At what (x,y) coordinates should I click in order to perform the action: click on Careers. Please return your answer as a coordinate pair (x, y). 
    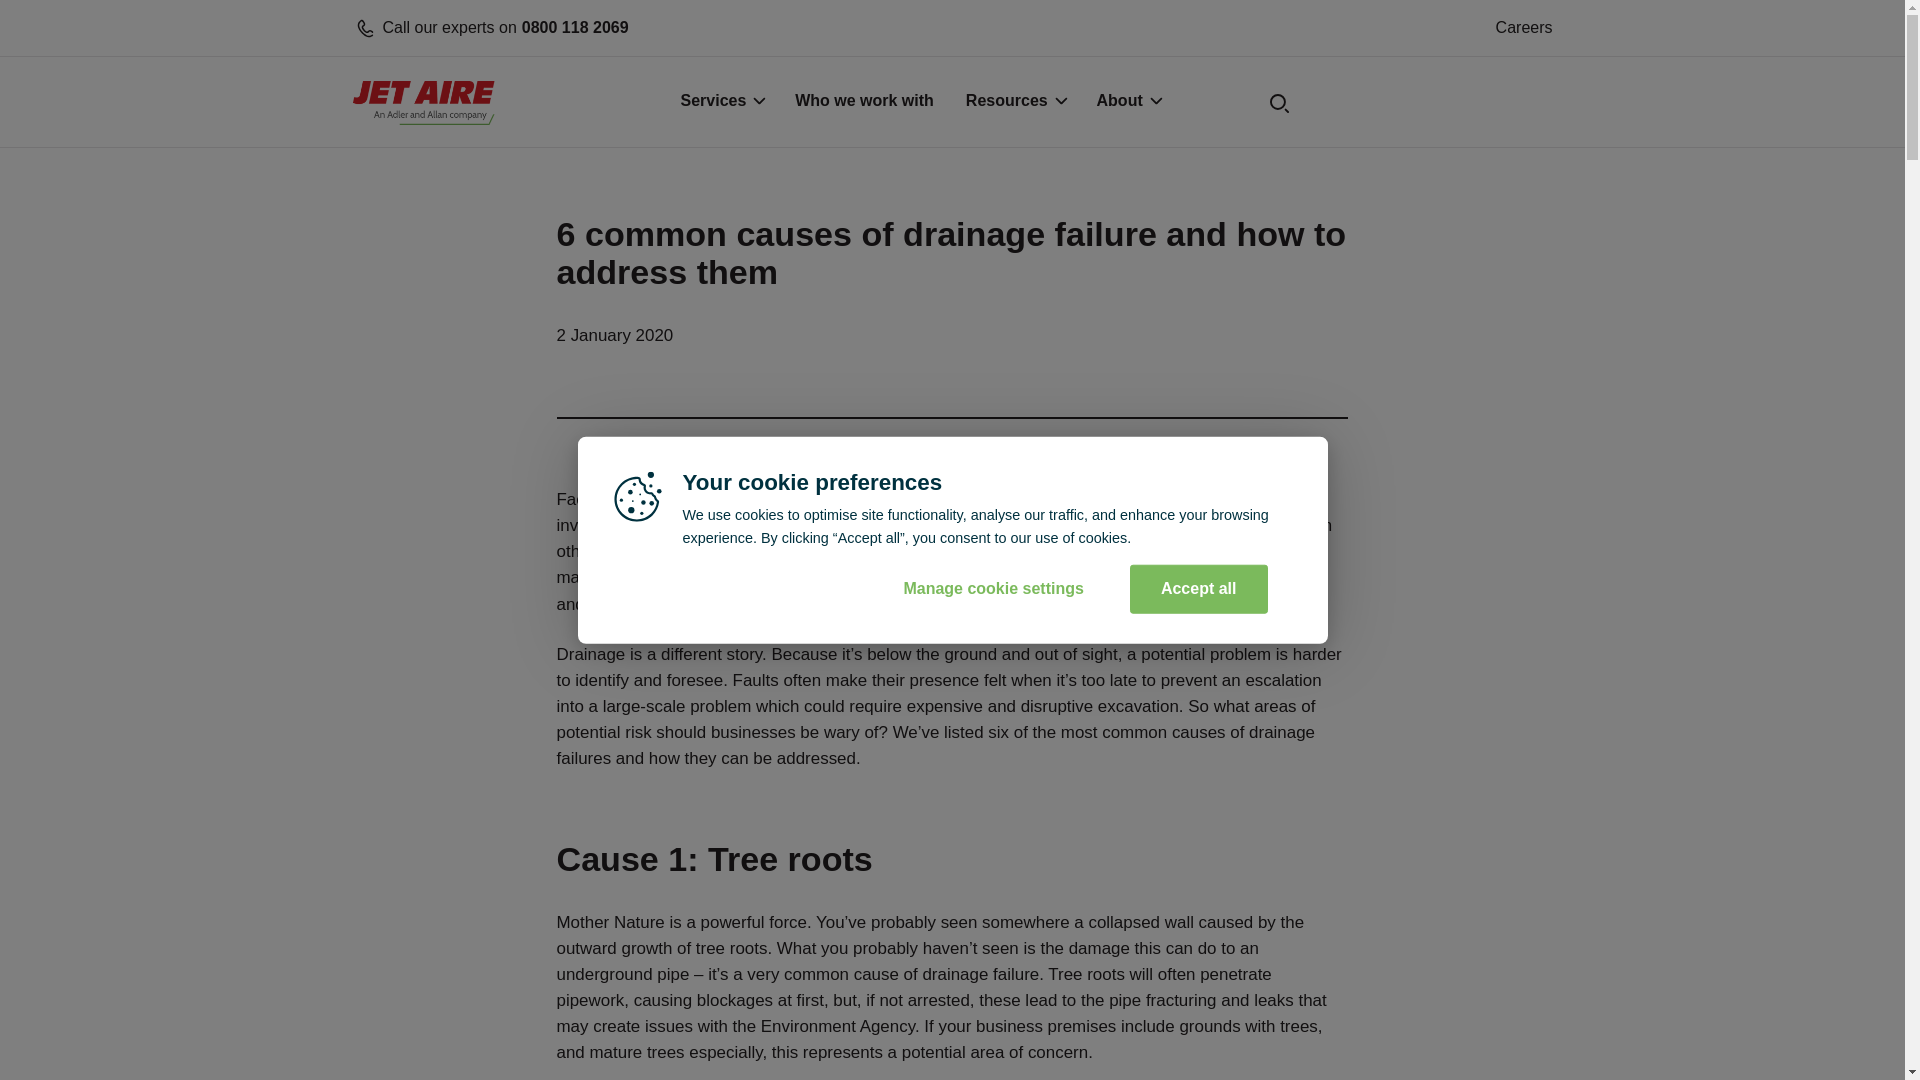
    Looking at the image, I should click on (720, 103).